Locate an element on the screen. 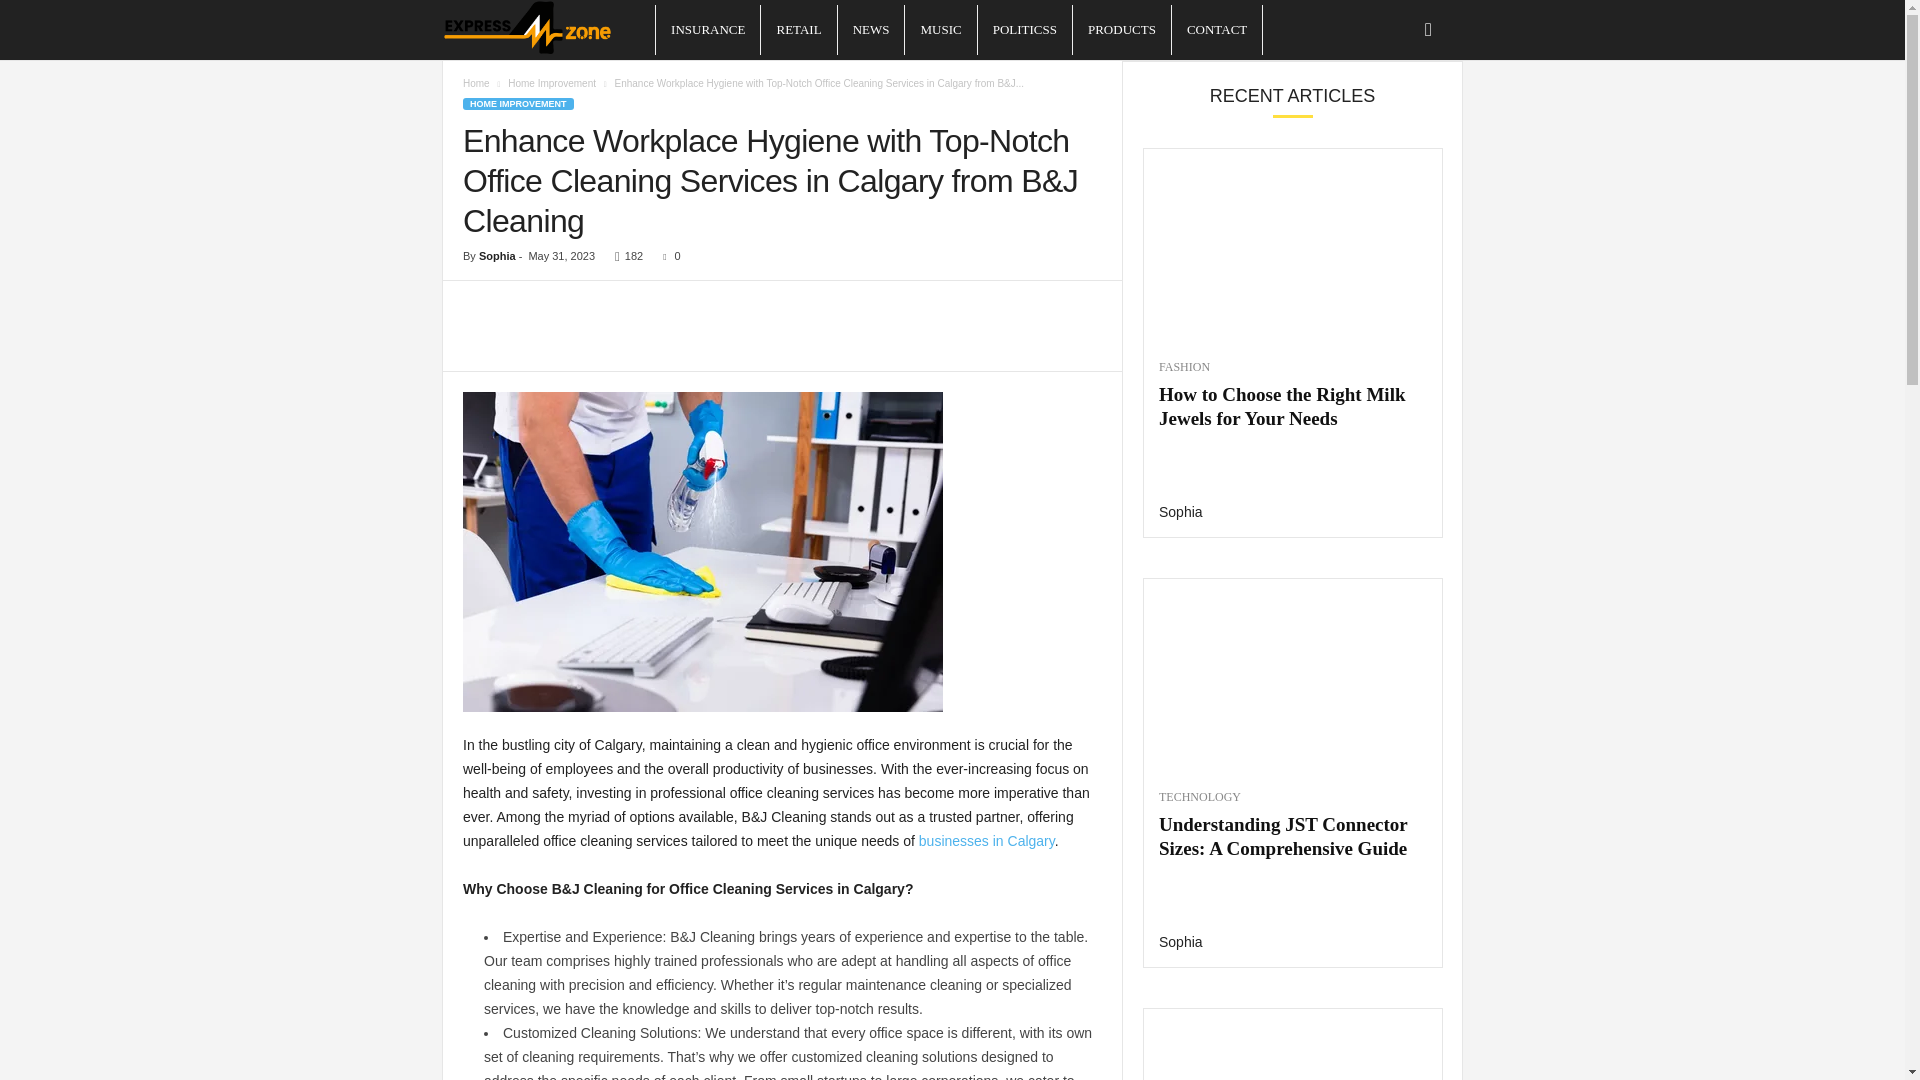 This screenshot has height=1080, width=1920. MUSIC is located at coordinates (940, 30).